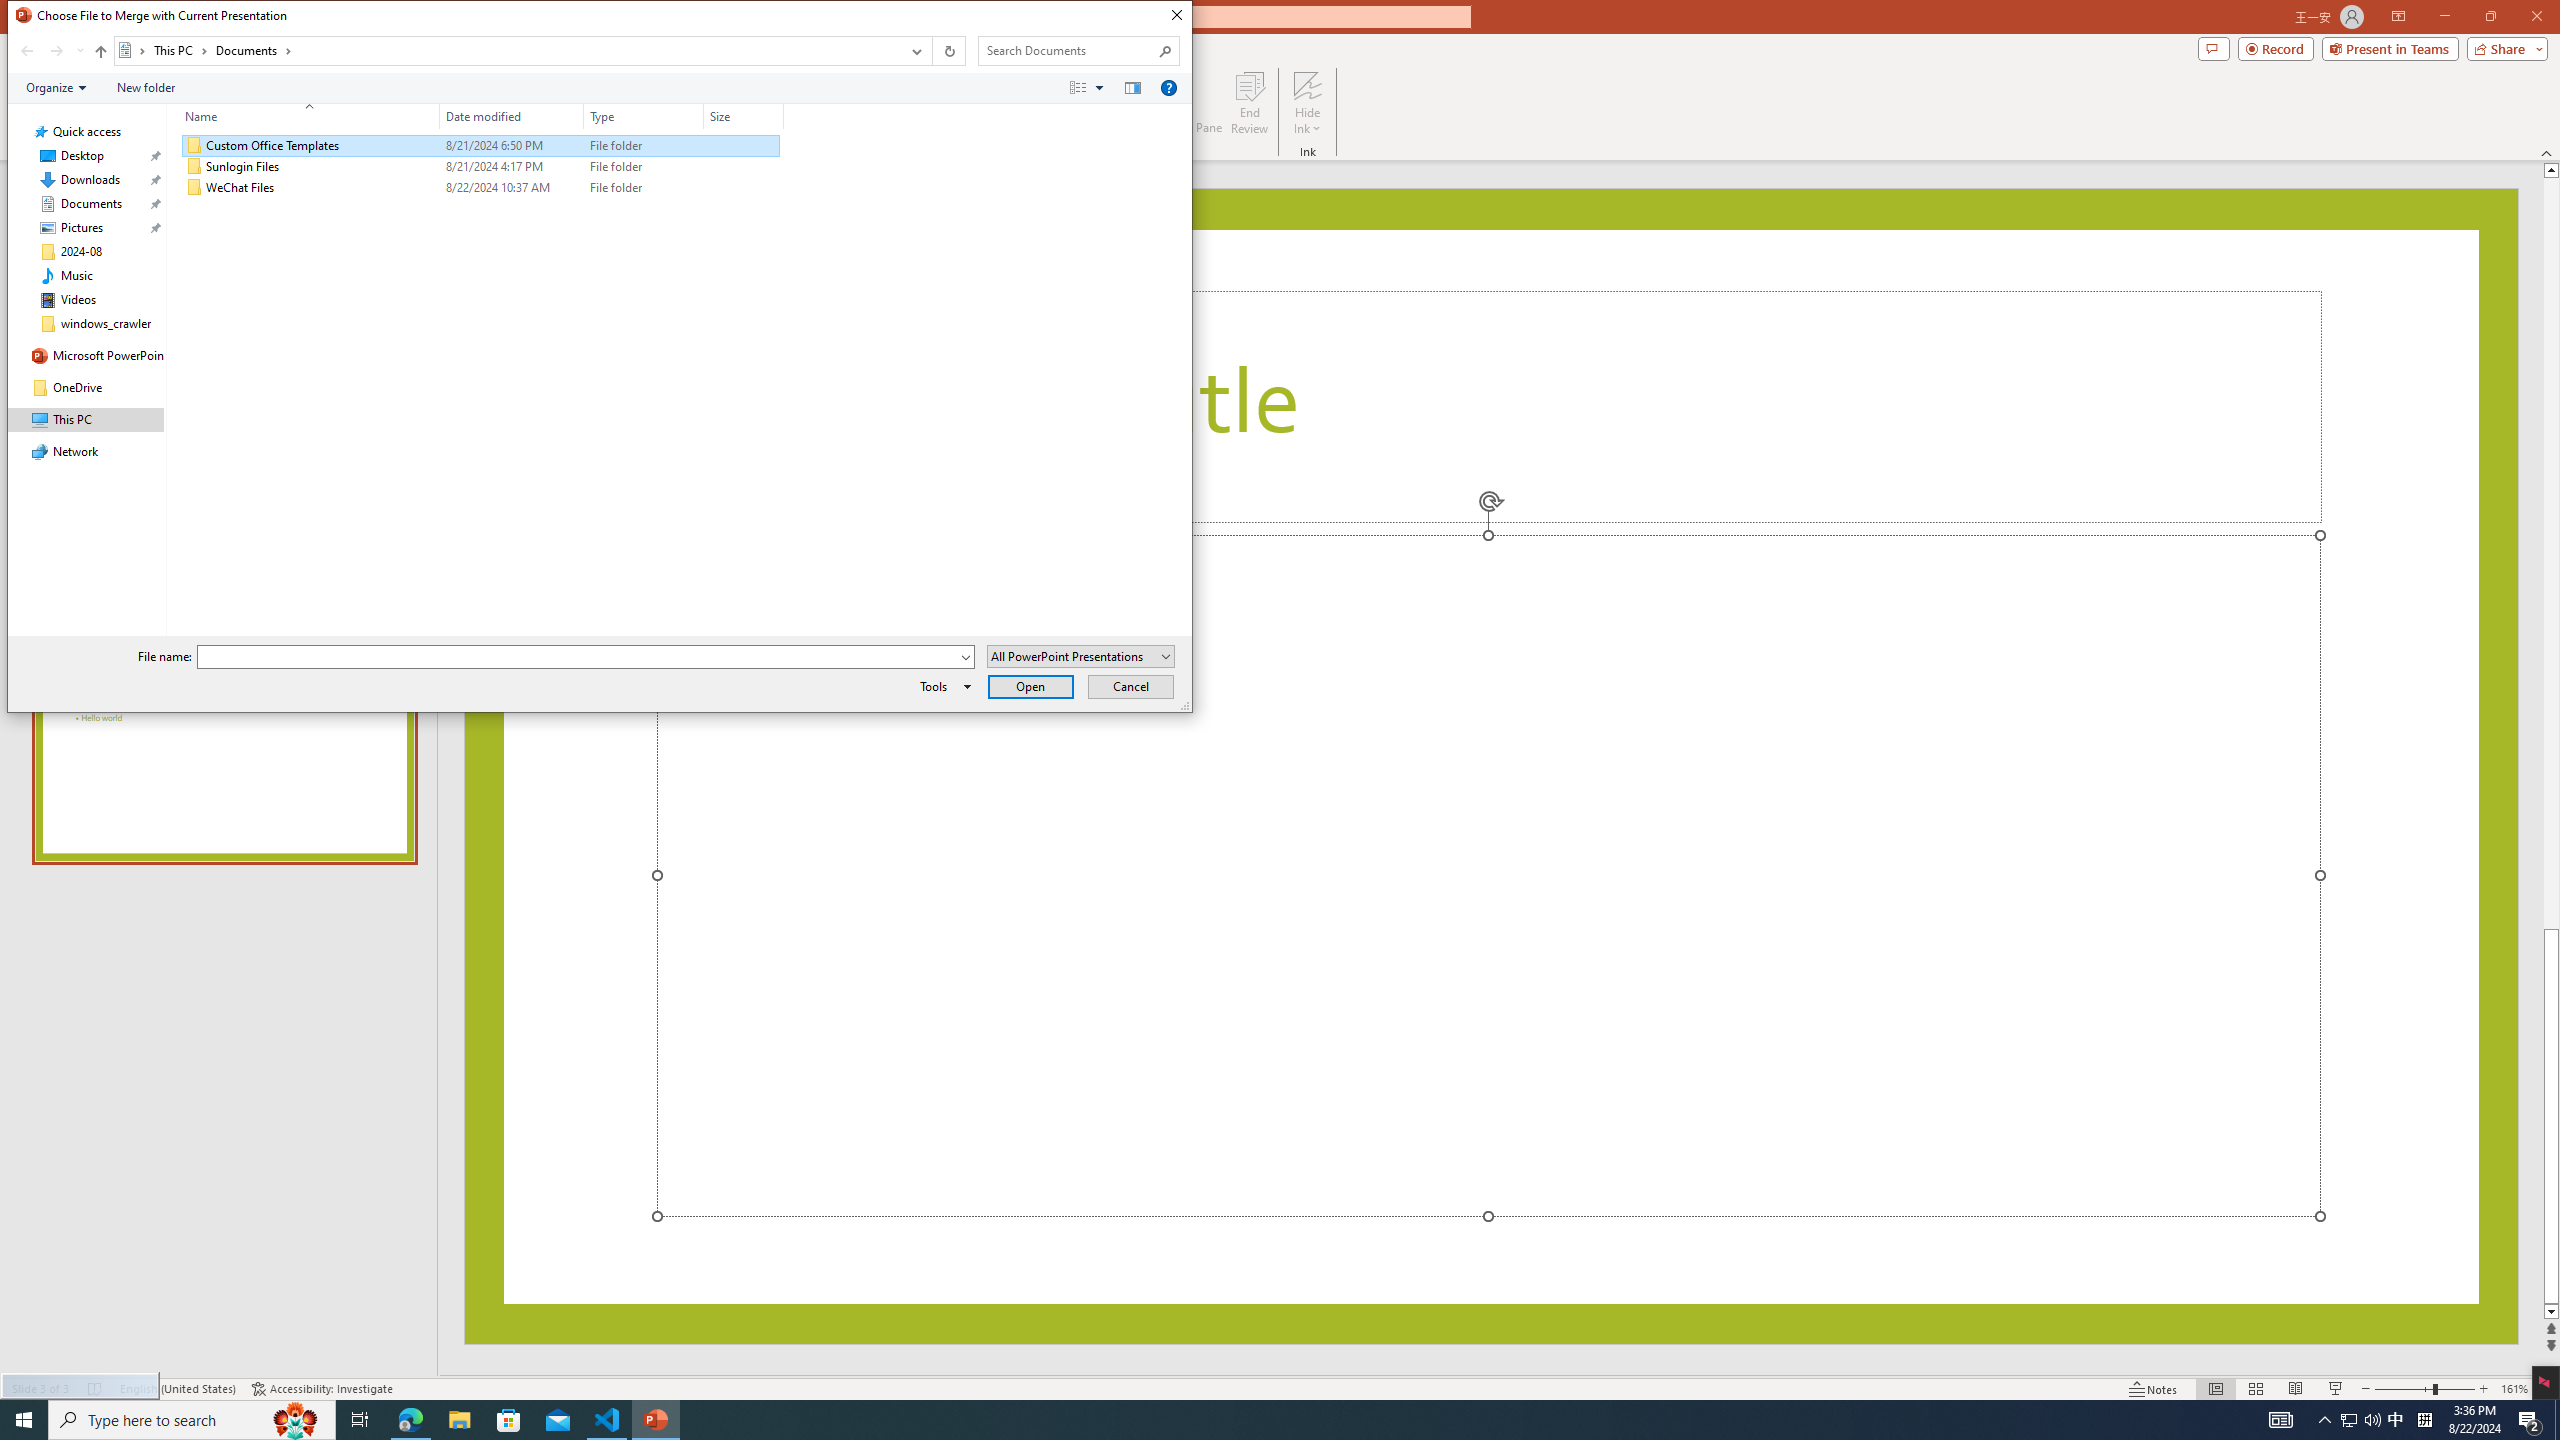 This screenshot has width=2560, height=1440. I want to click on Preview pane, so click(1132, 87).